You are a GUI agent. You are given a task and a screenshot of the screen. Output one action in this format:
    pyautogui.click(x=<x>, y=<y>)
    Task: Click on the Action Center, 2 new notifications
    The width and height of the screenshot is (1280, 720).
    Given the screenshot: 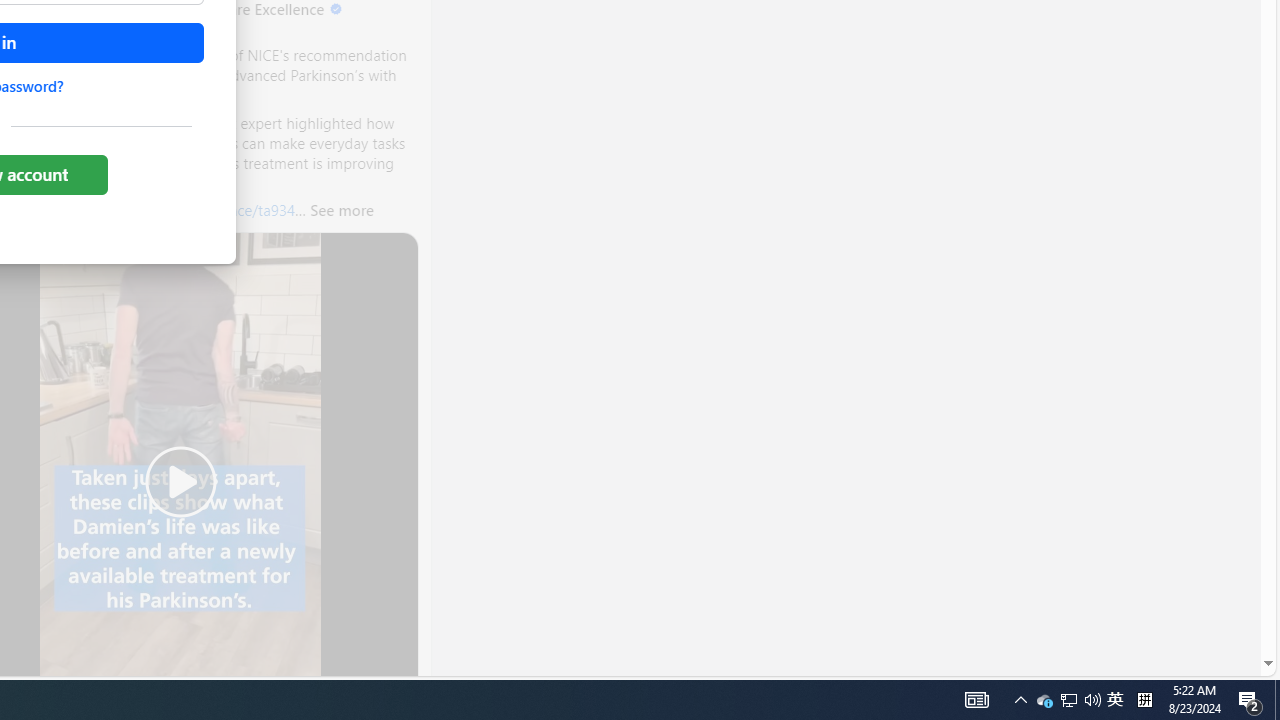 What is the action you would take?
    pyautogui.click(x=1115, y=700)
    